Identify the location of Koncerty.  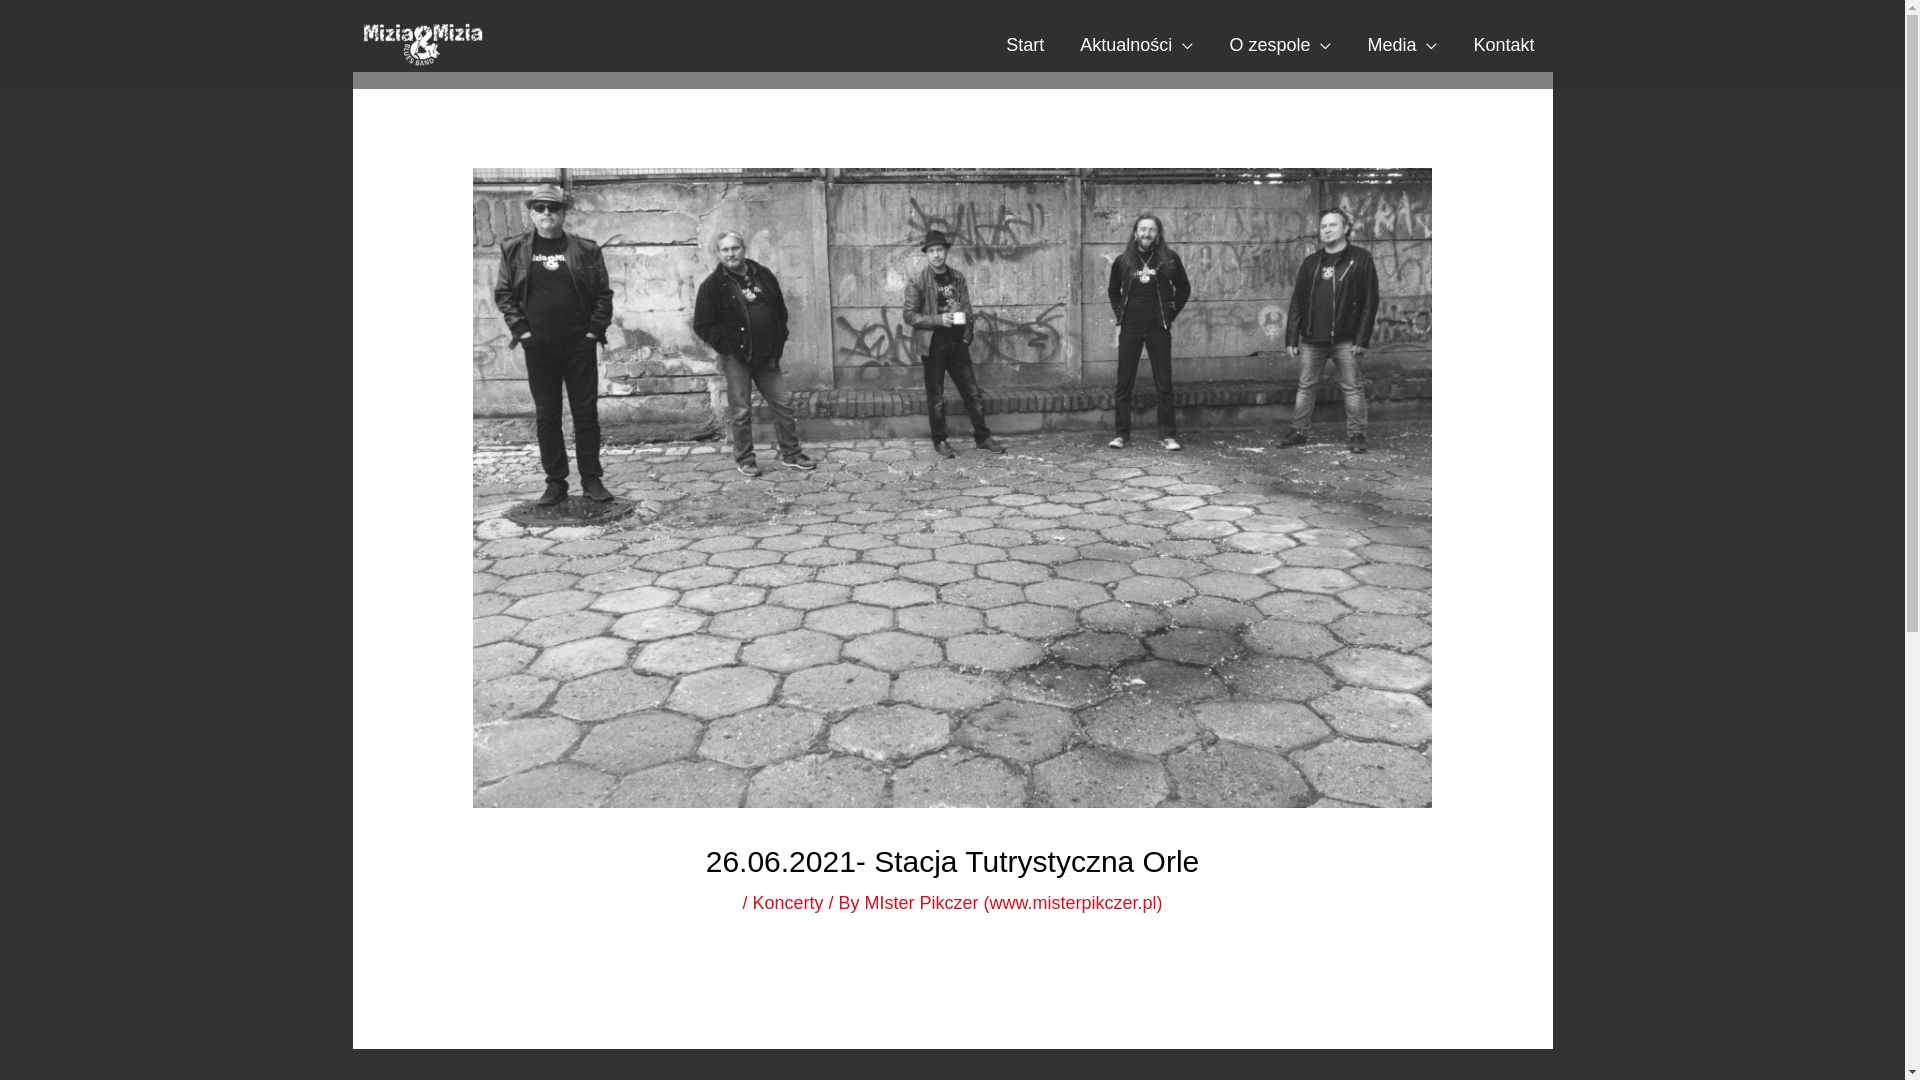
(788, 903).